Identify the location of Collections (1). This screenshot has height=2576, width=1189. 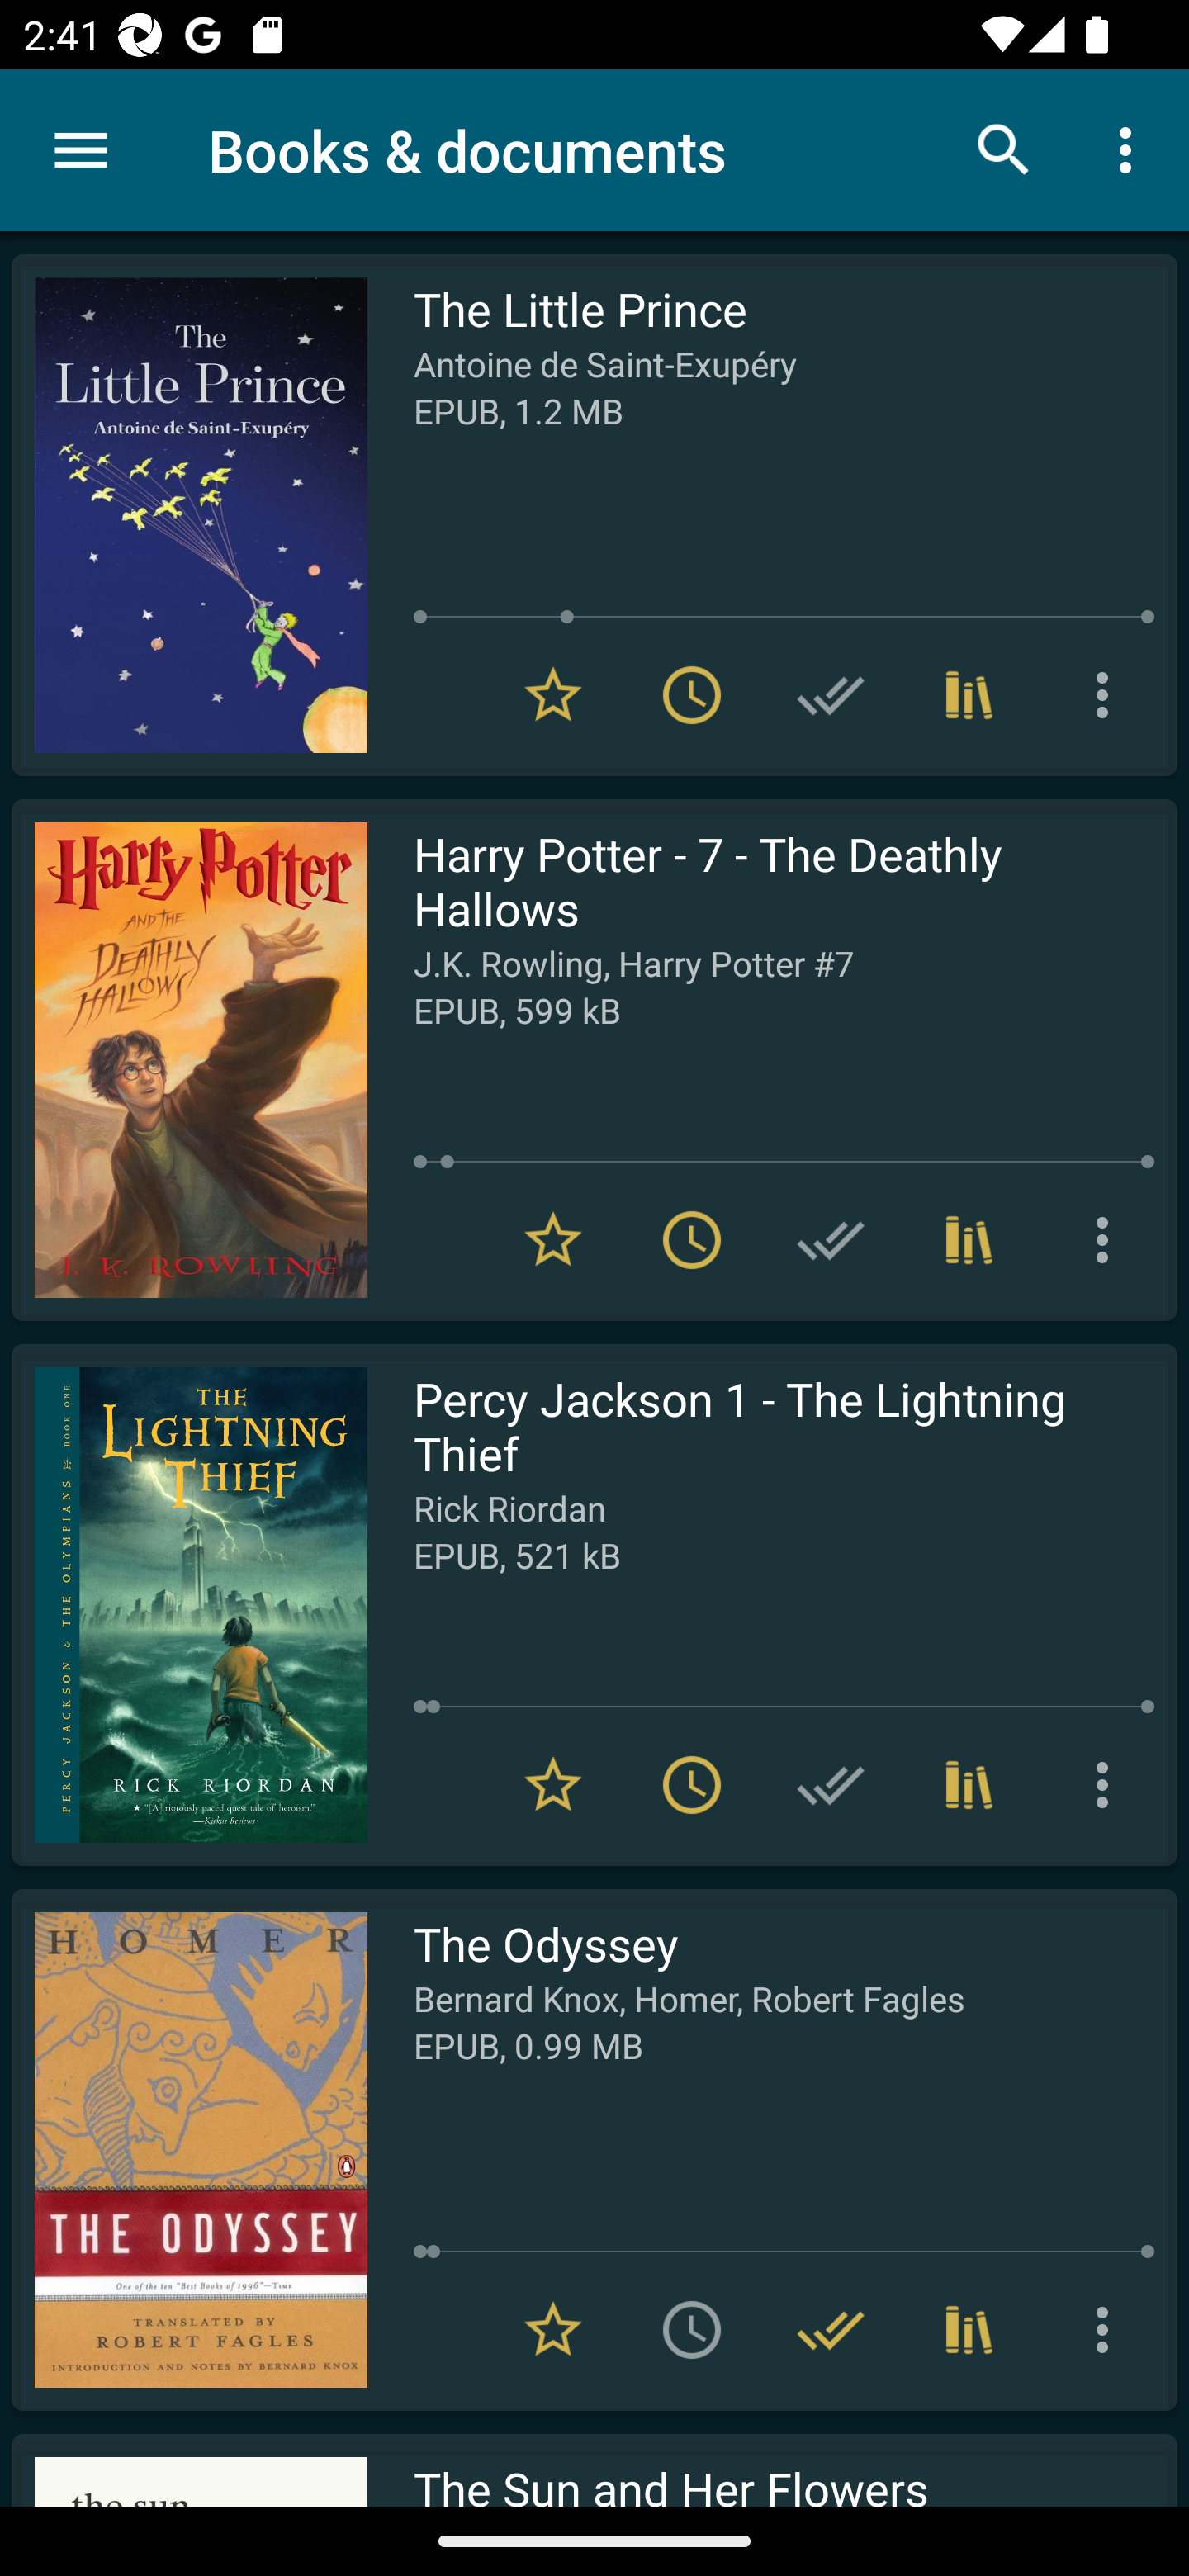
(969, 695).